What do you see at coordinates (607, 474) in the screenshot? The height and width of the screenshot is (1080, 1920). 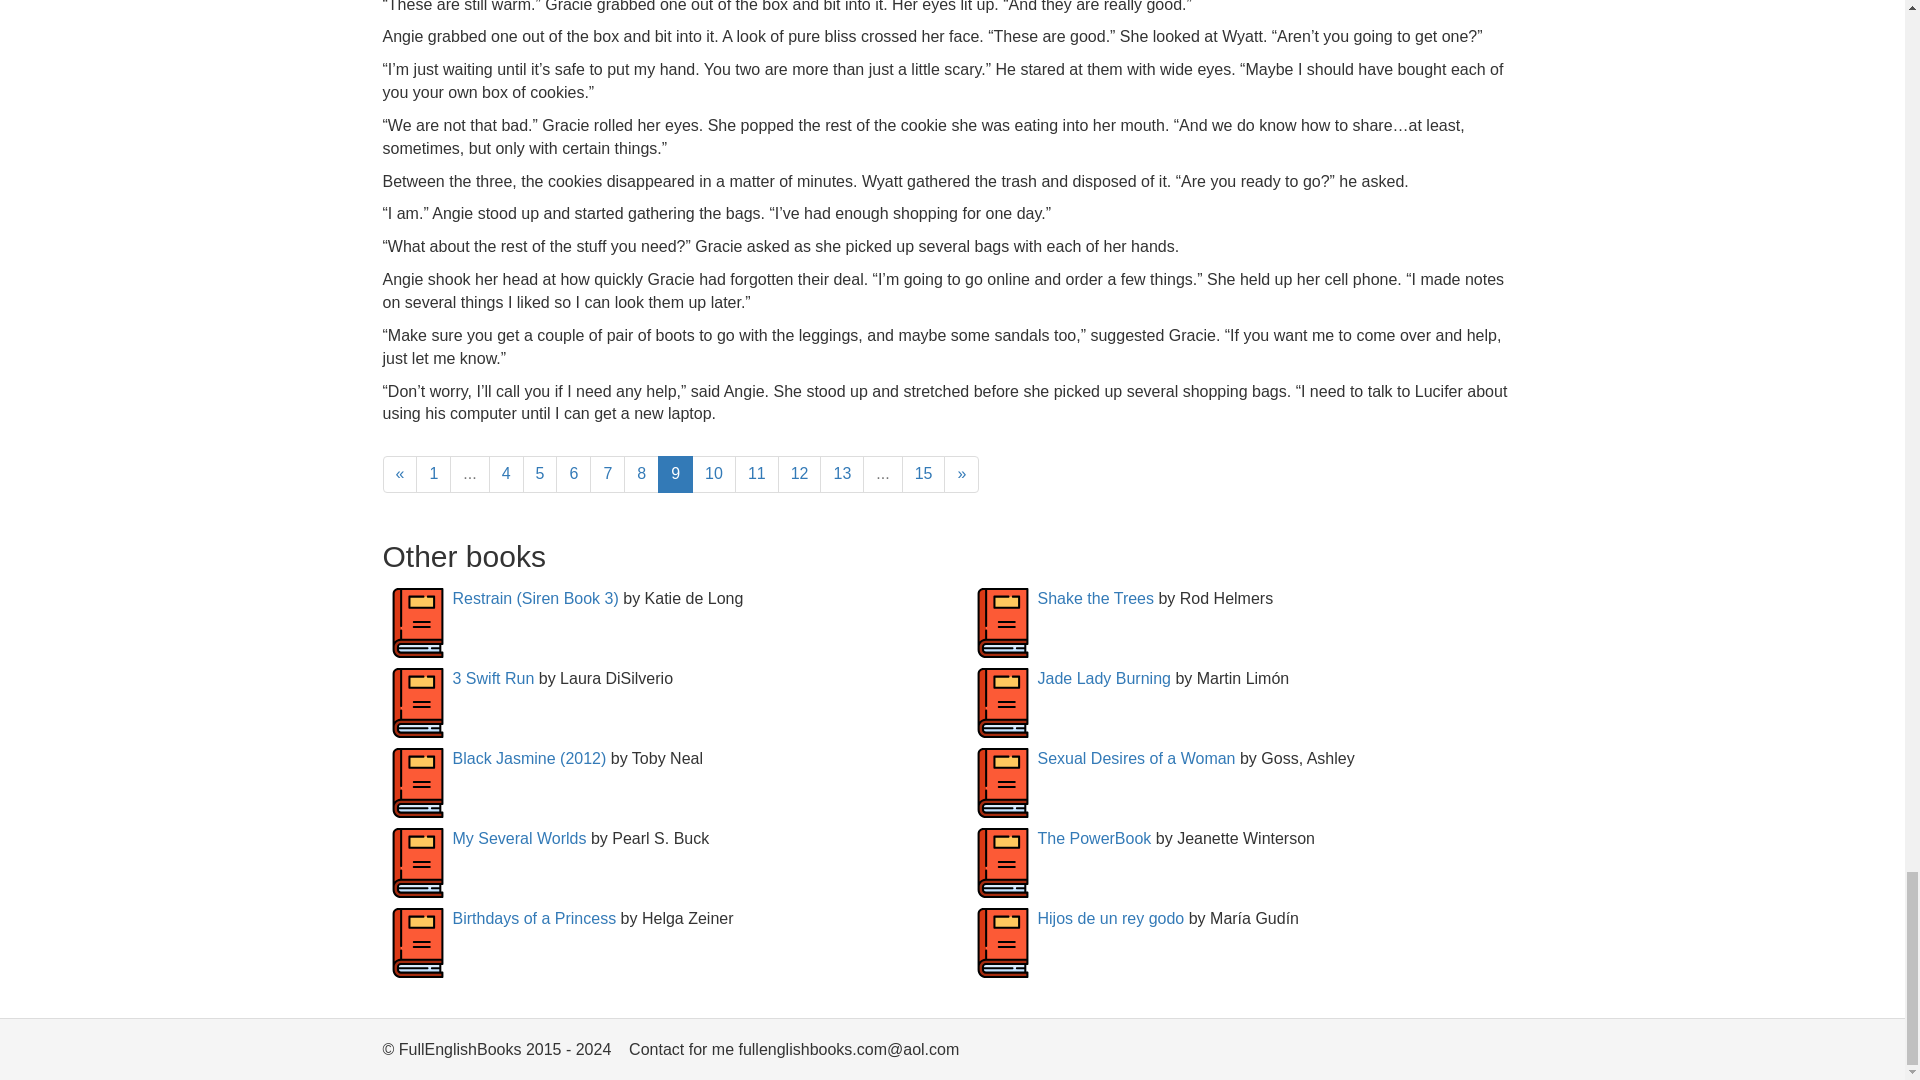 I see `7` at bounding box center [607, 474].